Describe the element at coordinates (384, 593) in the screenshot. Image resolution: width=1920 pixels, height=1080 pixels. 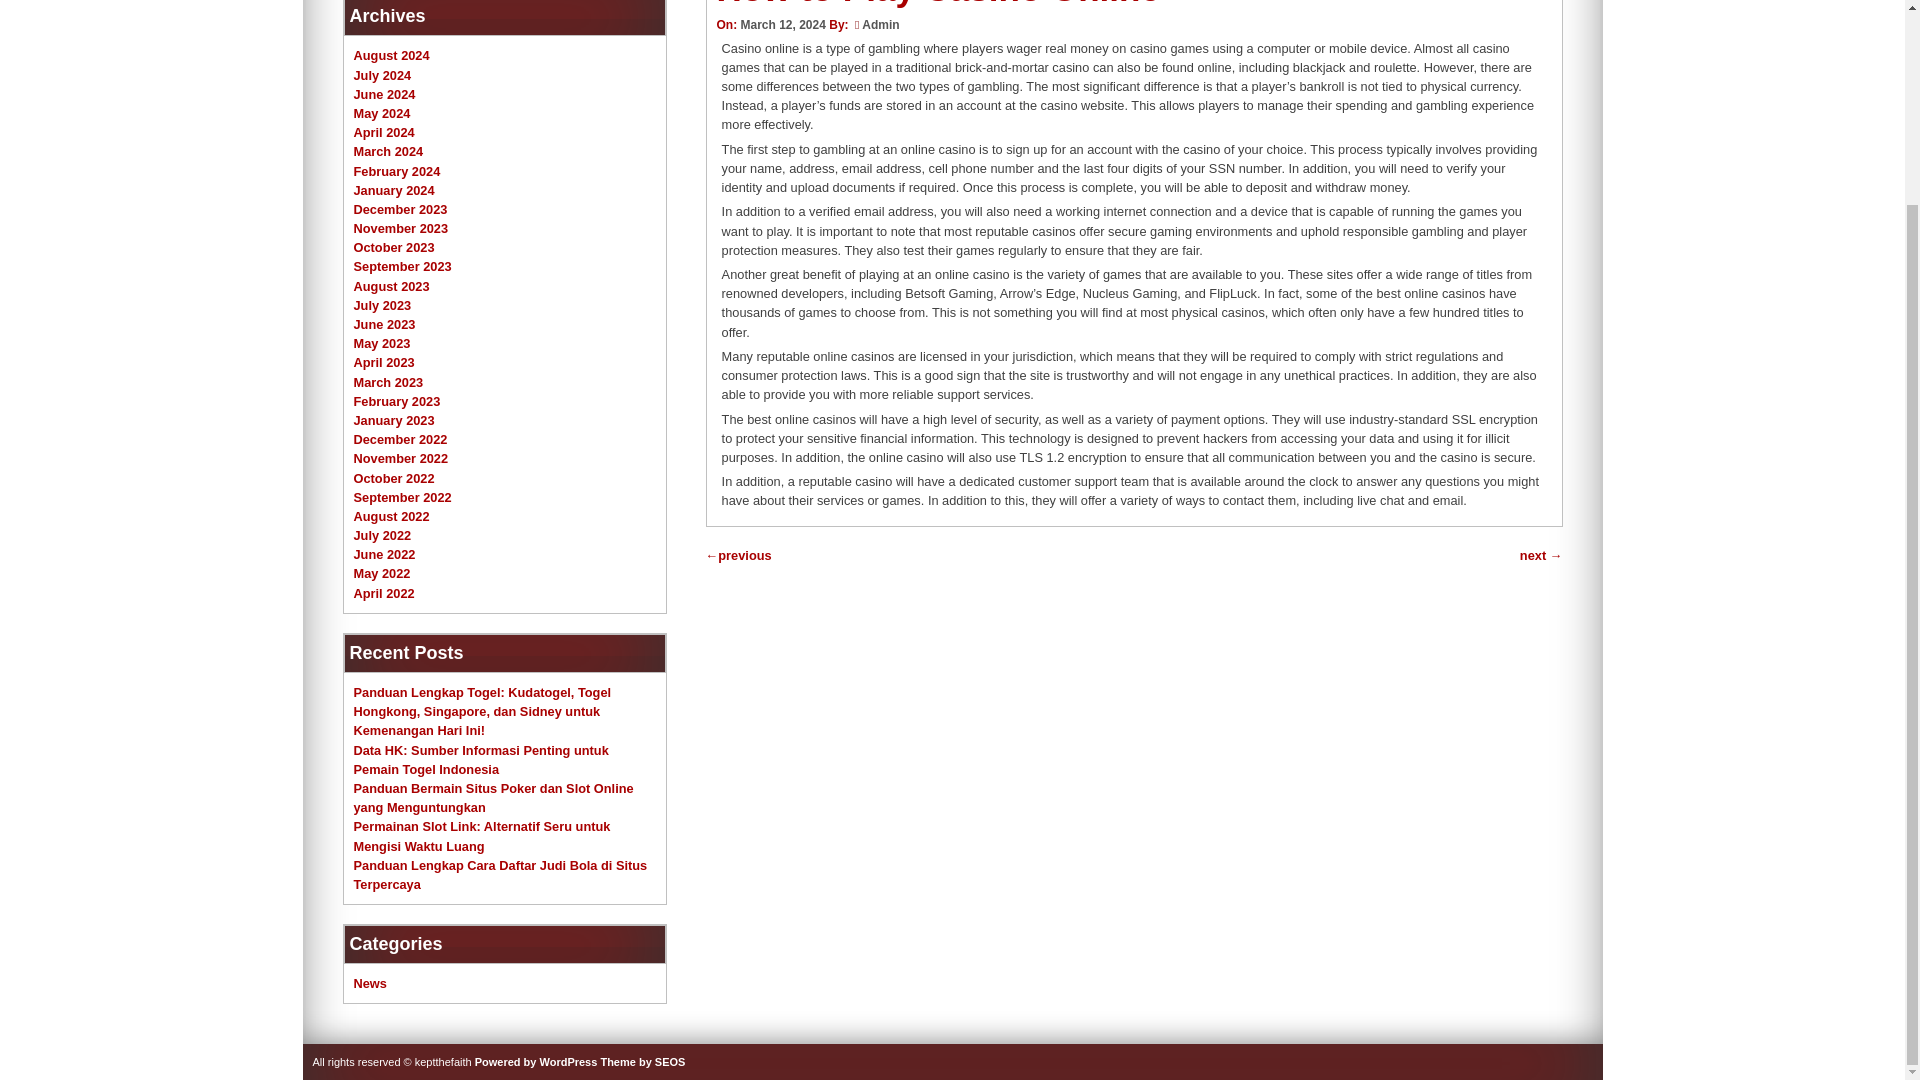
I see `April 2022` at that location.